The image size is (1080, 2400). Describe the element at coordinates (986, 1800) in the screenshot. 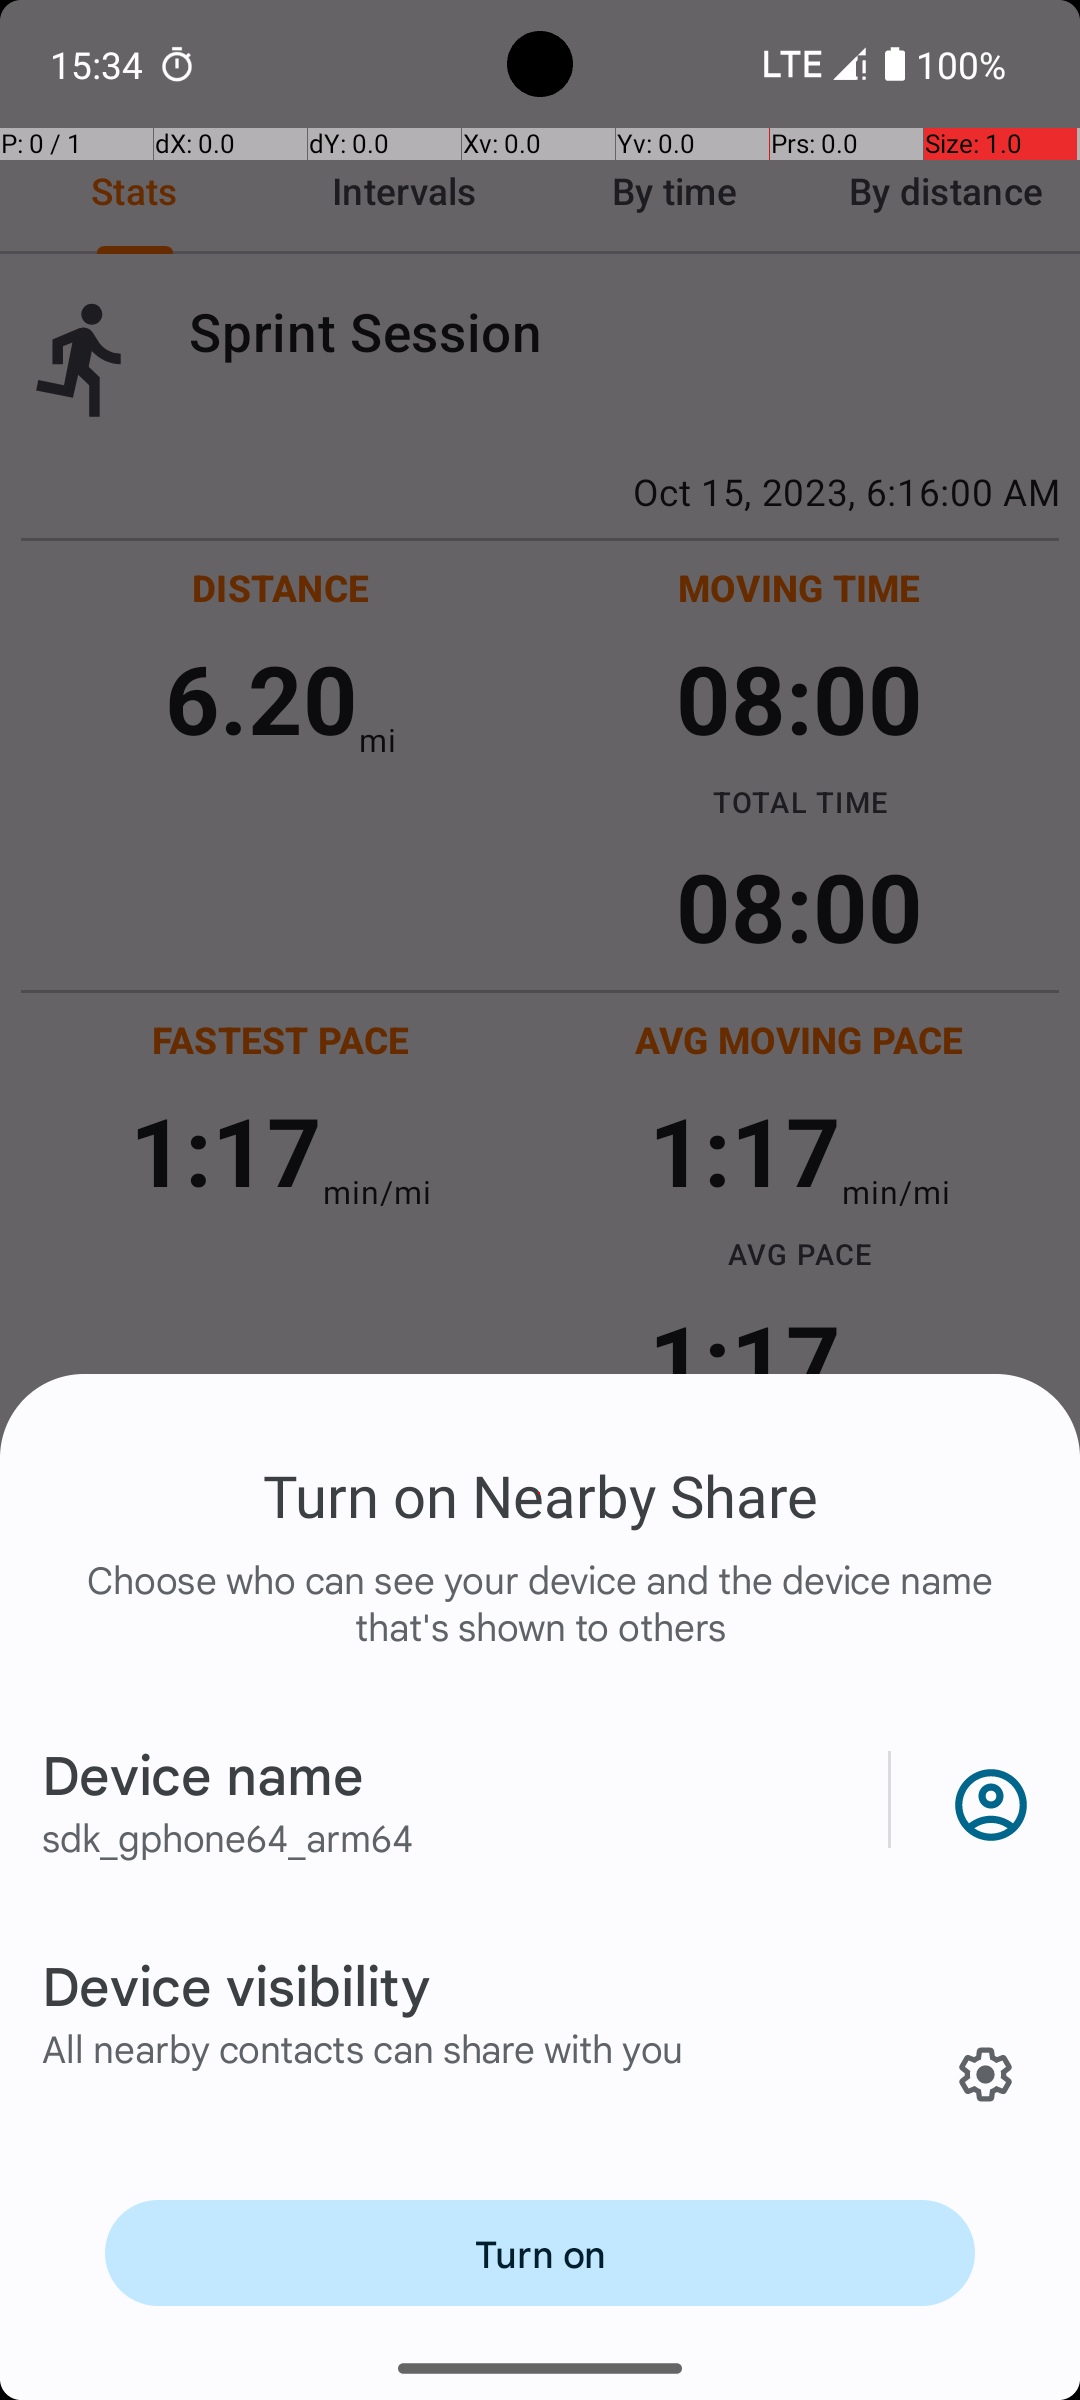

I see `No account found` at that location.